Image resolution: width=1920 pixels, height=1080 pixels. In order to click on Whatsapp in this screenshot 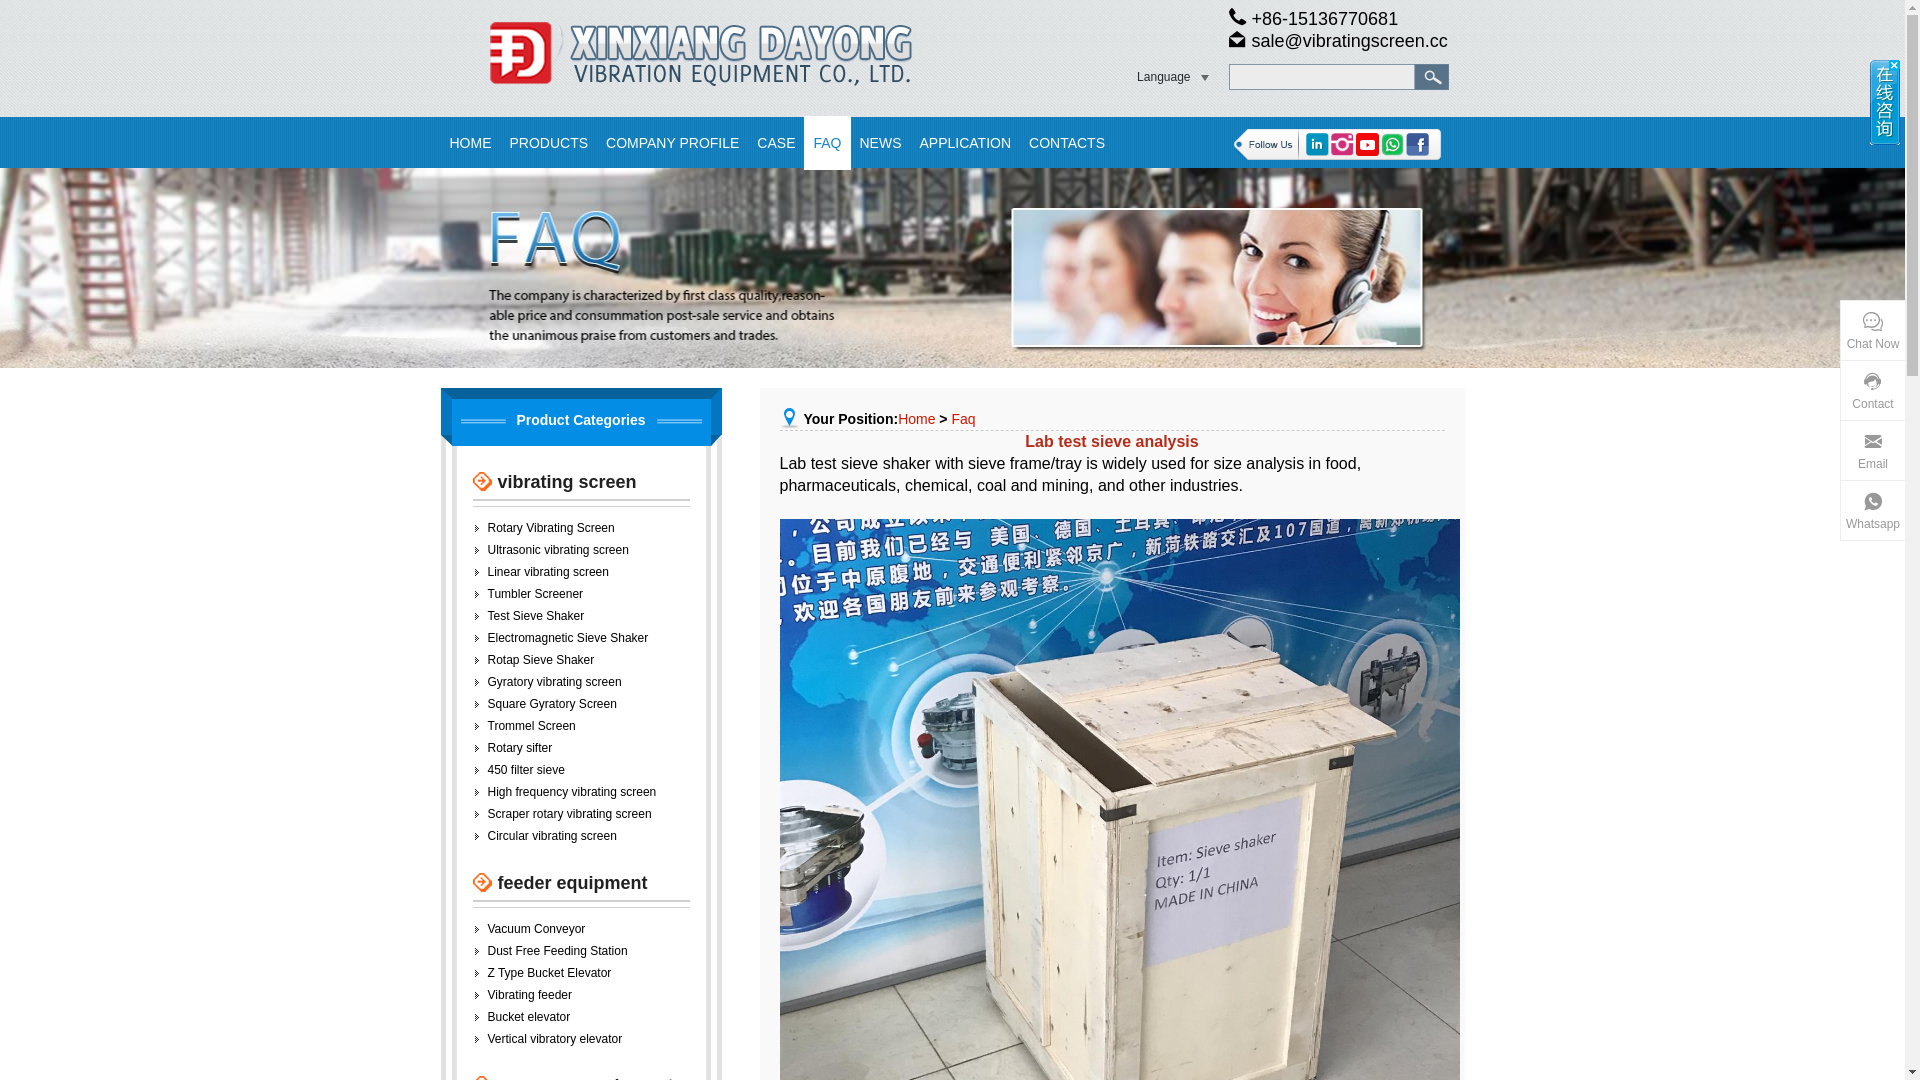, I will do `click(1873, 511)`.